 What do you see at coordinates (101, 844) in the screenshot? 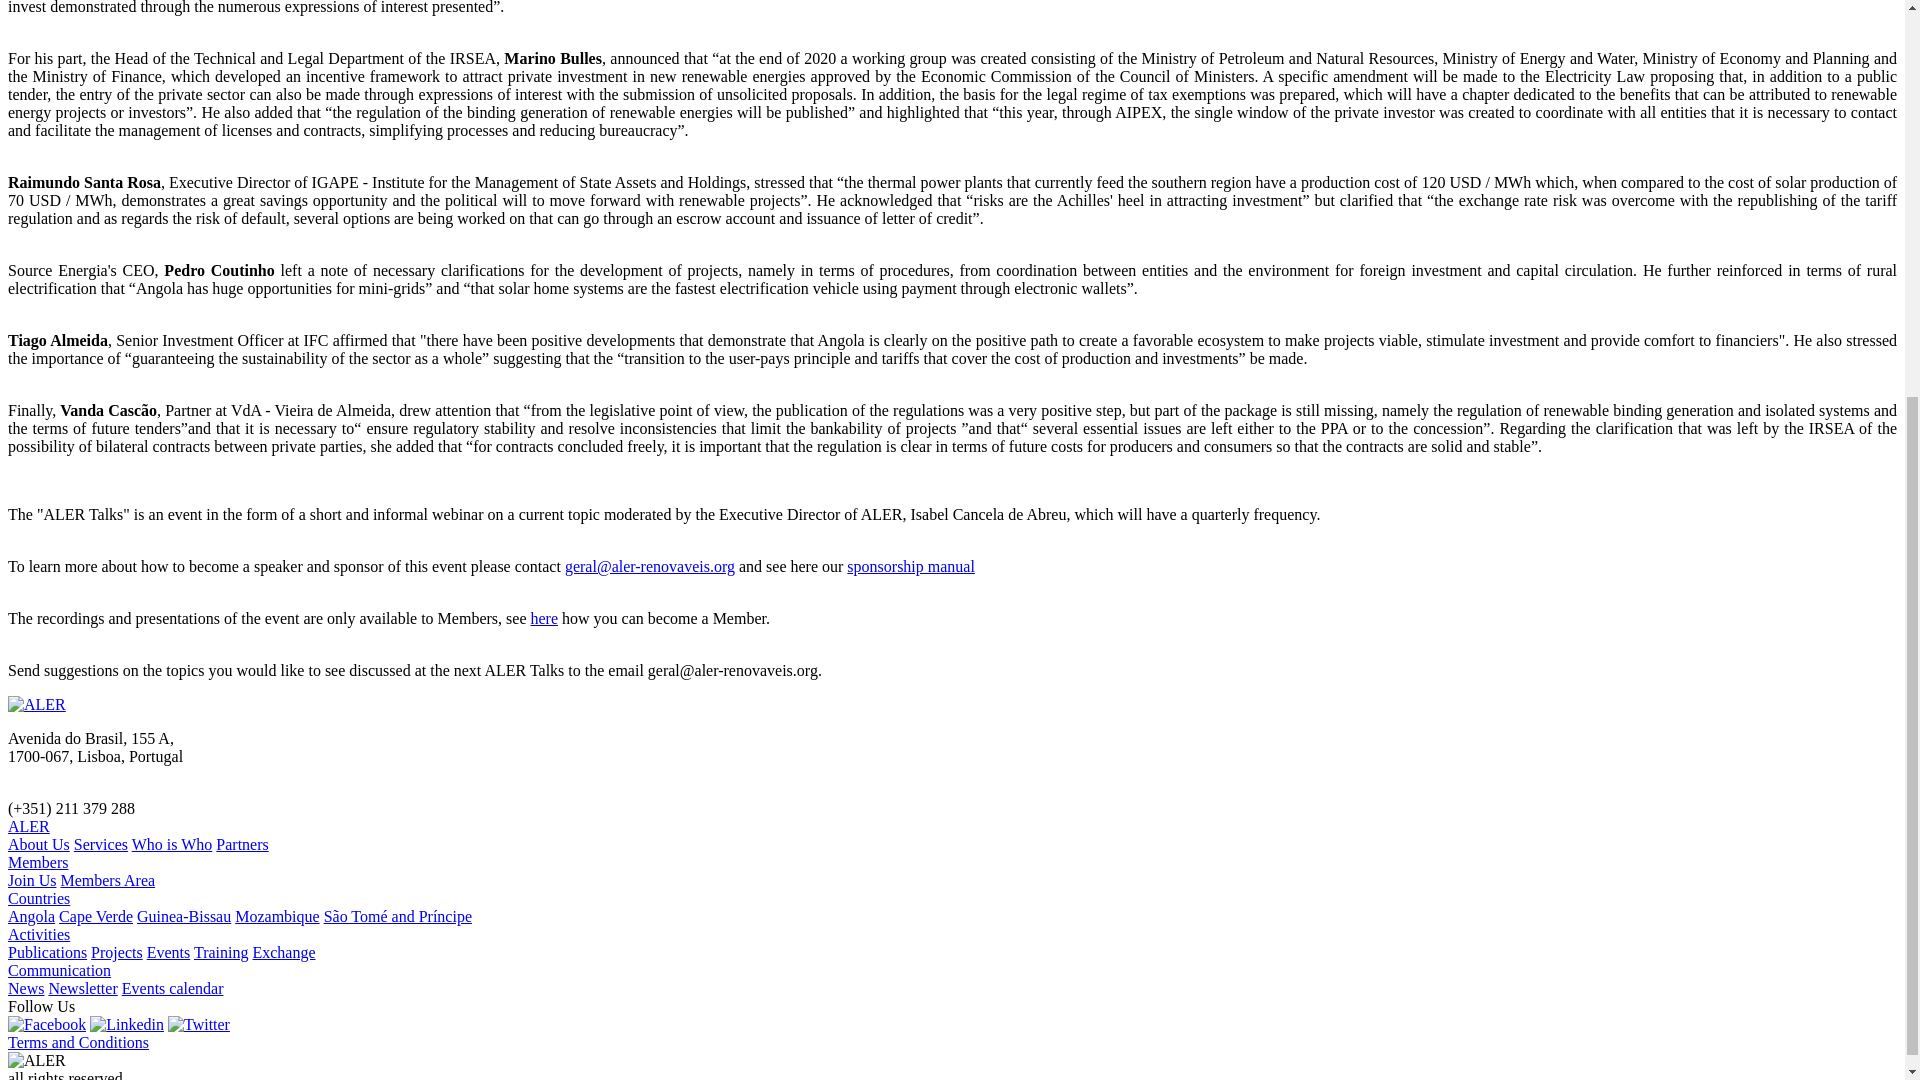
I see `Services` at bounding box center [101, 844].